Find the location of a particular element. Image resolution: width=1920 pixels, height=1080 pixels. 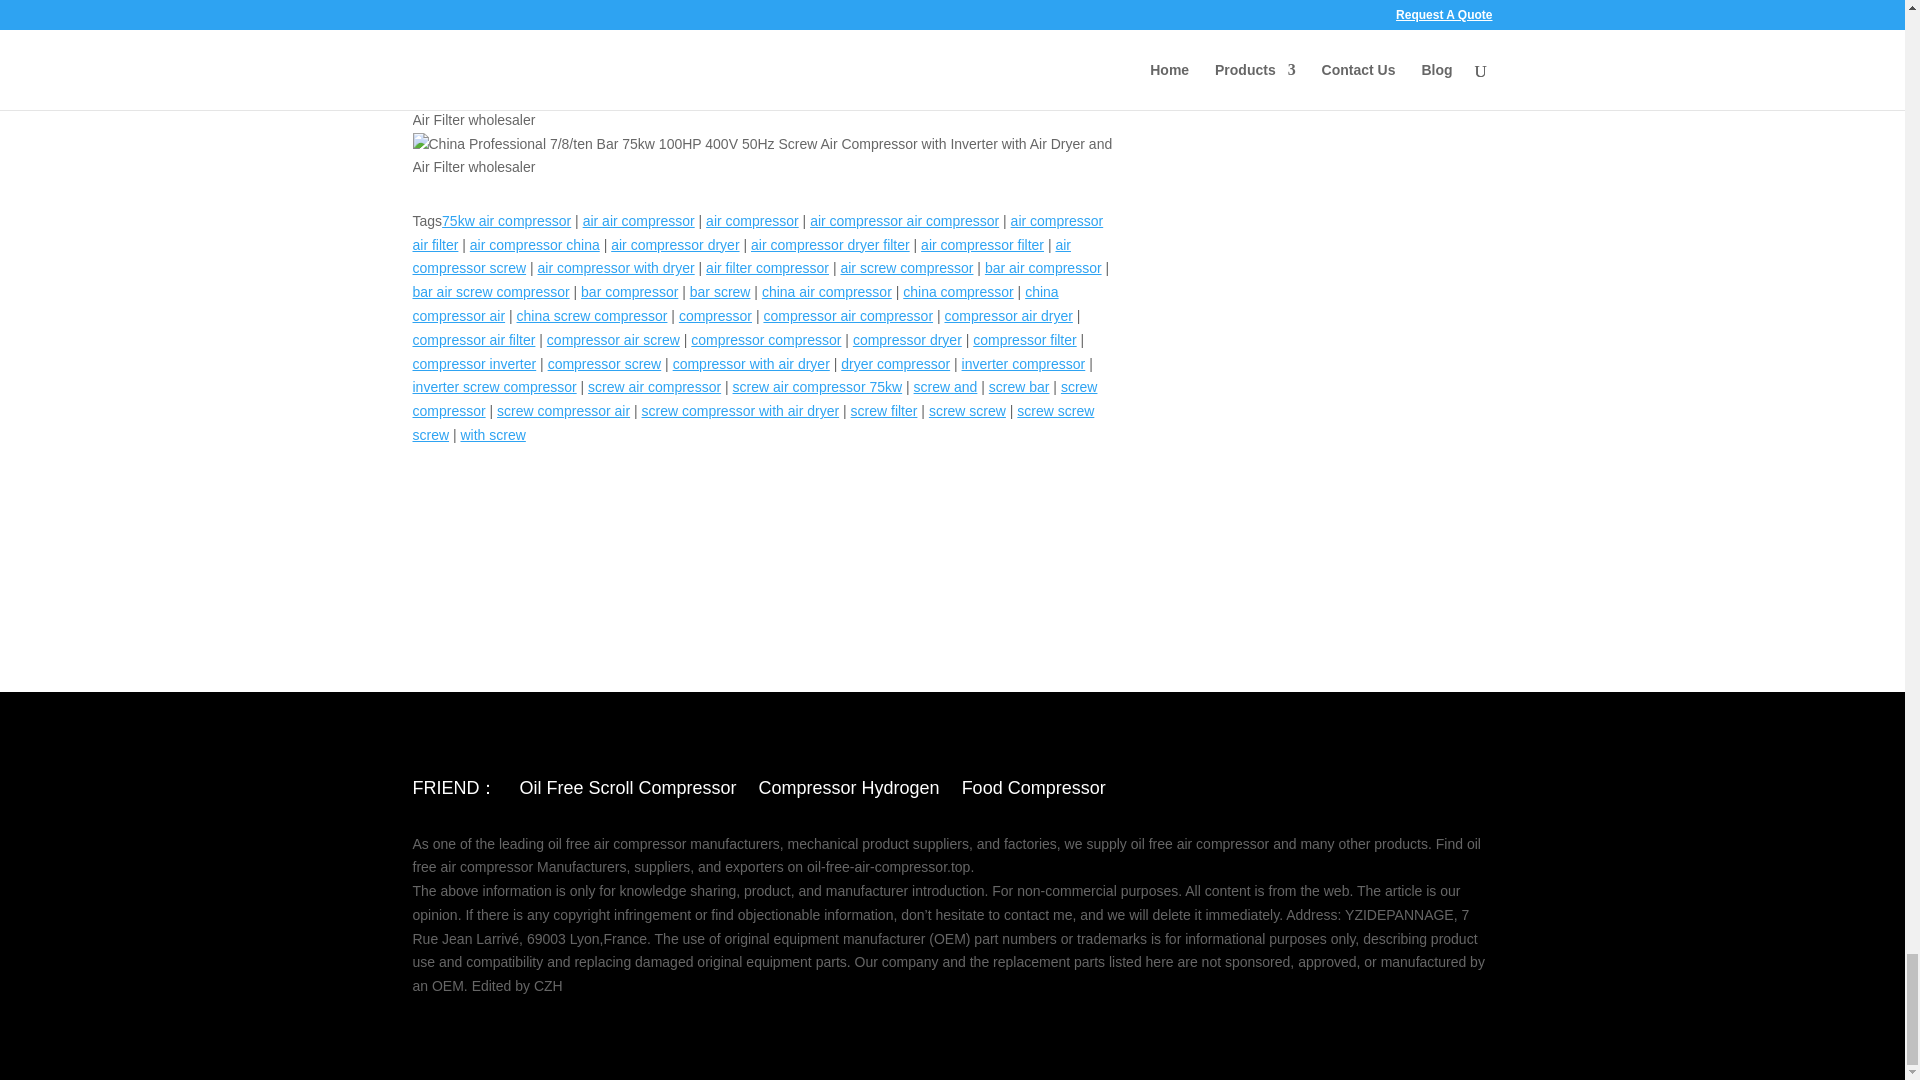

air compressor dryer is located at coordinates (674, 244).